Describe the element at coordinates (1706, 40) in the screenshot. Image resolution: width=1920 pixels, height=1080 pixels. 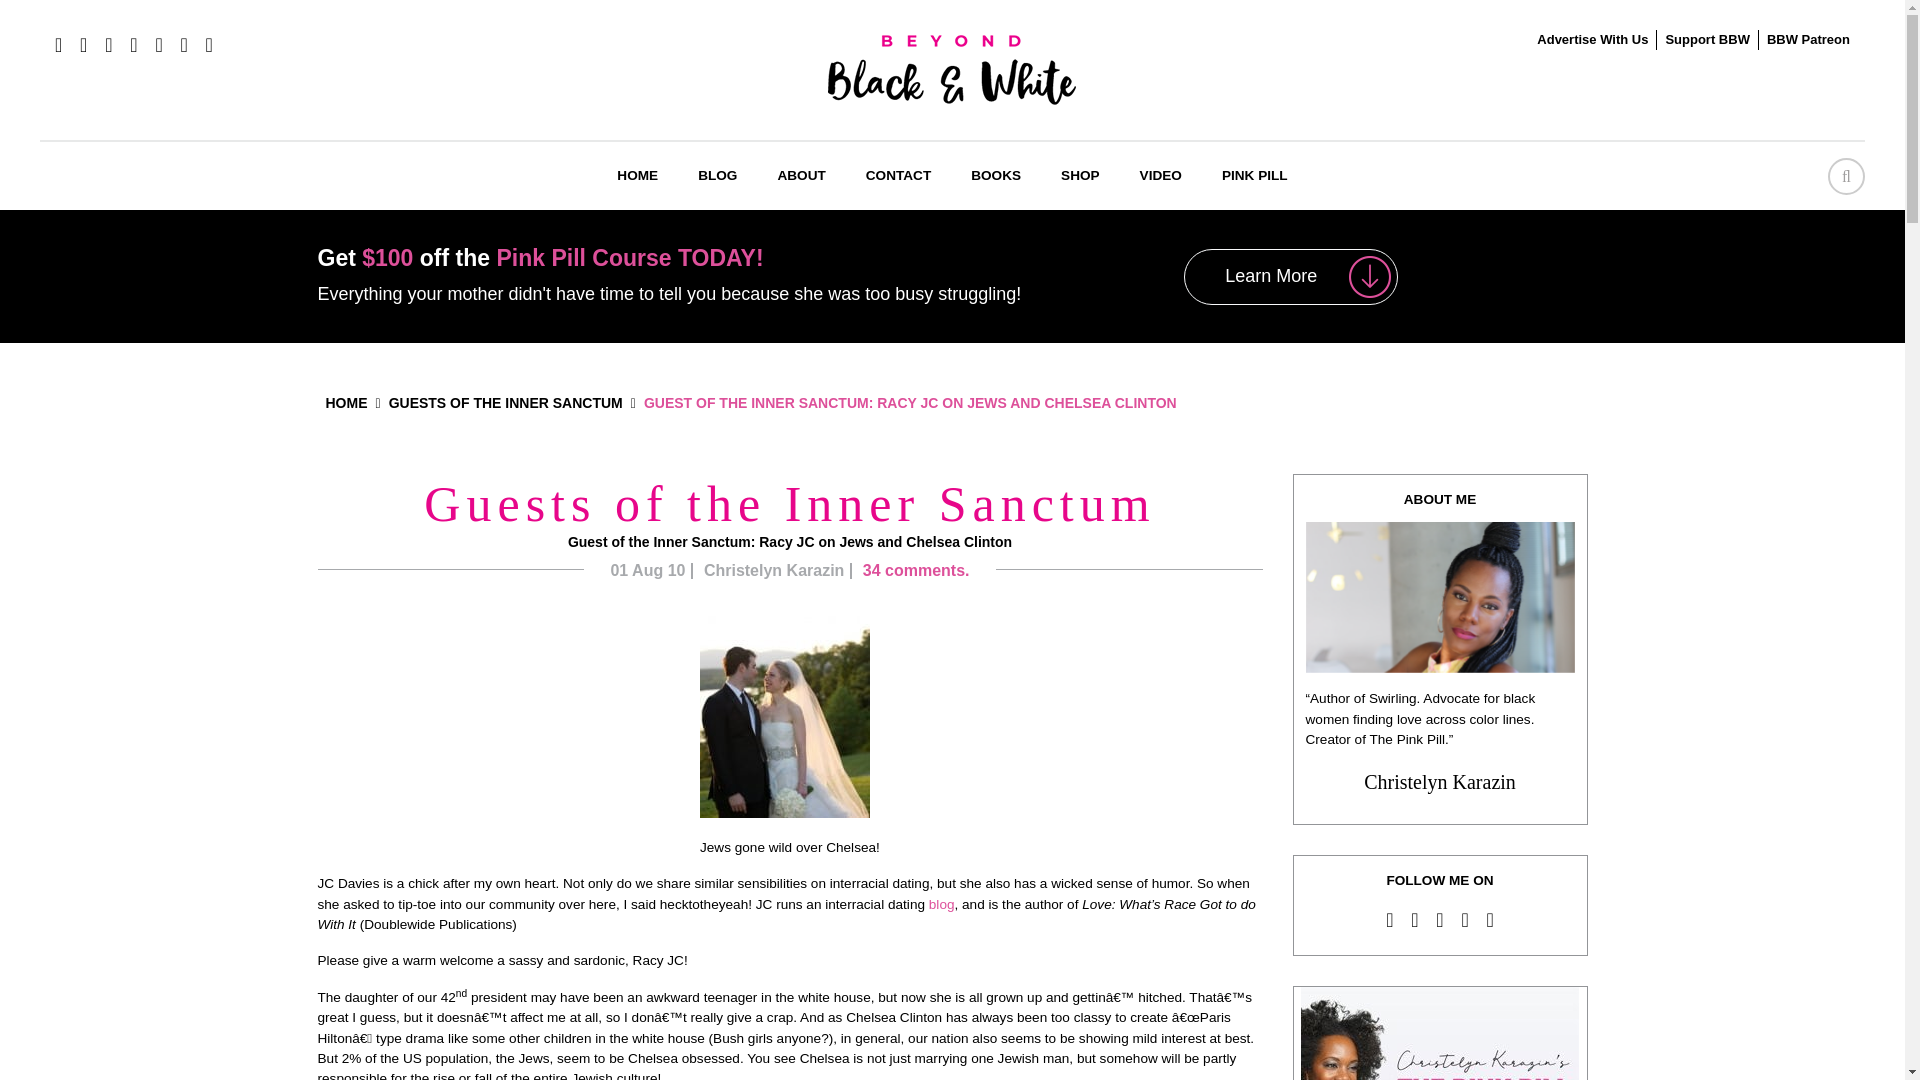
I see `Support BBW` at that location.